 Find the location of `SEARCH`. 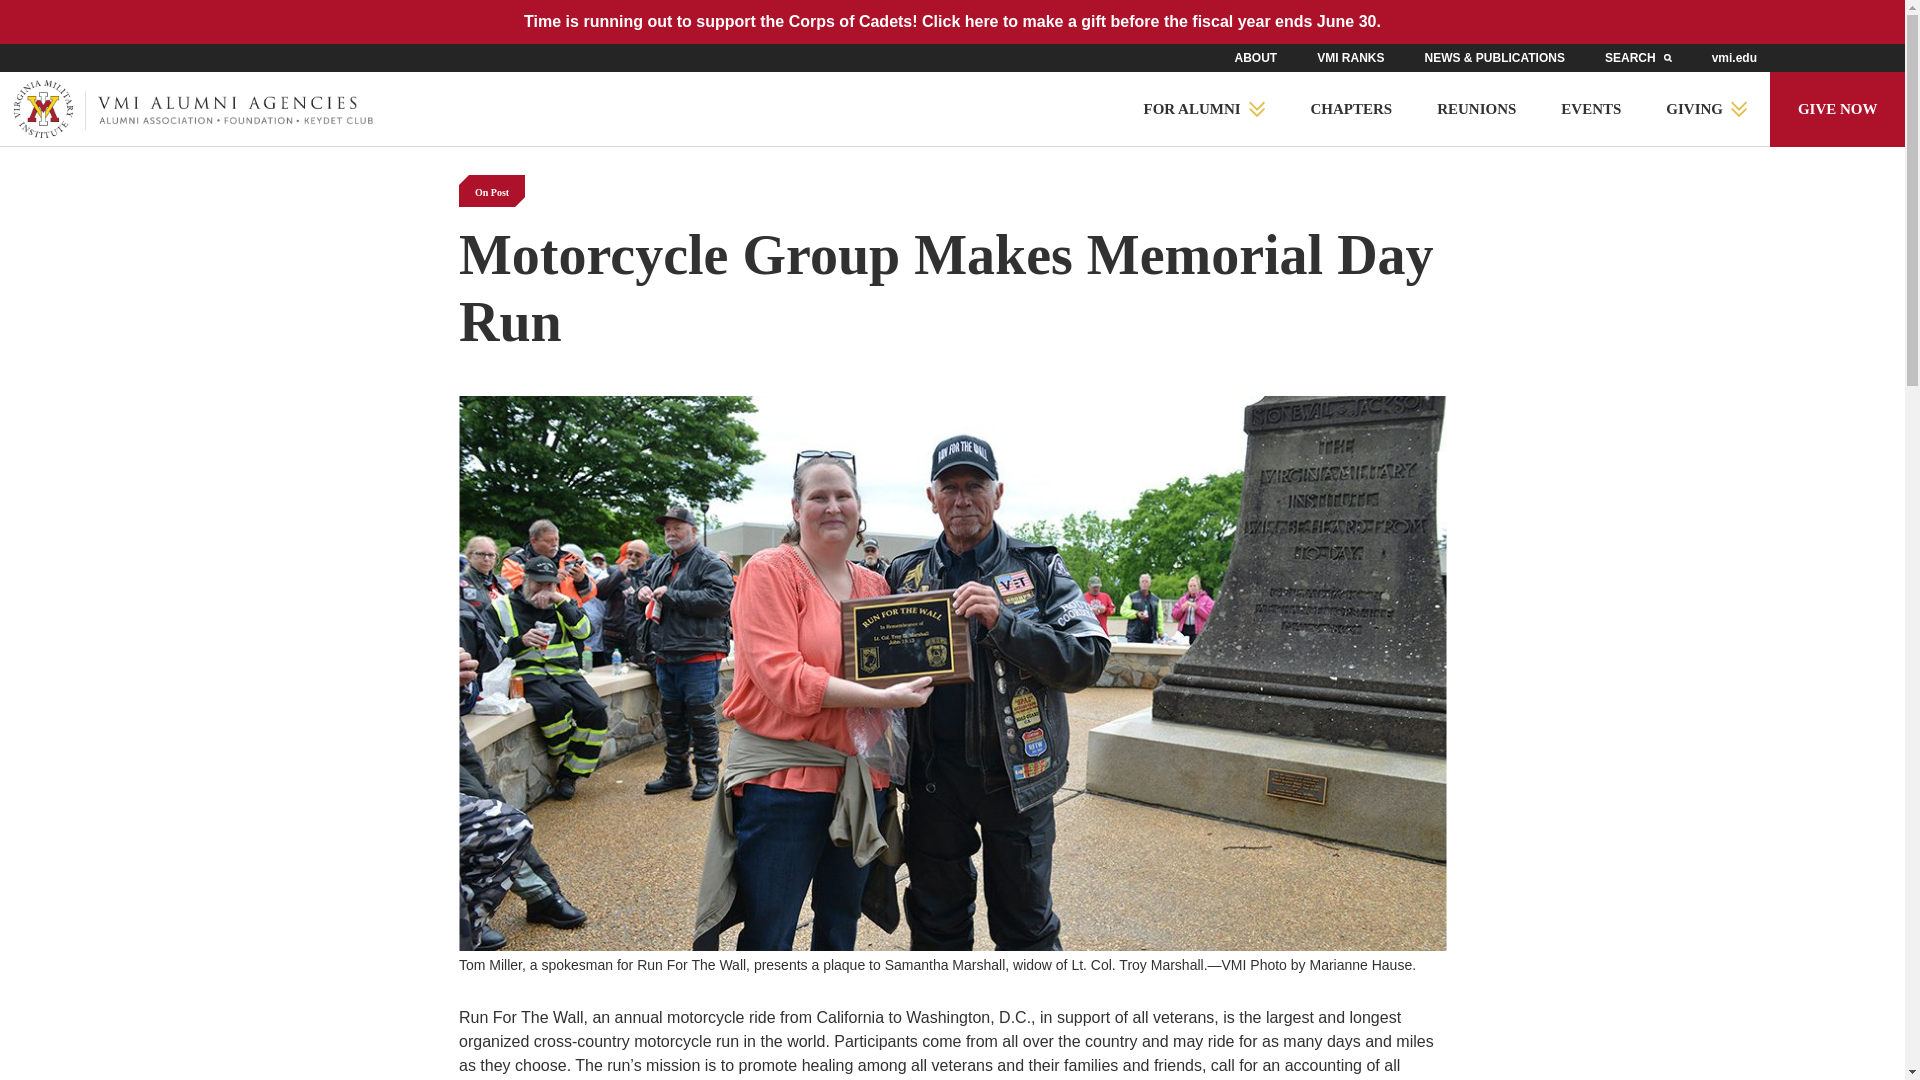

SEARCH is located at coordinates (1638, 57).